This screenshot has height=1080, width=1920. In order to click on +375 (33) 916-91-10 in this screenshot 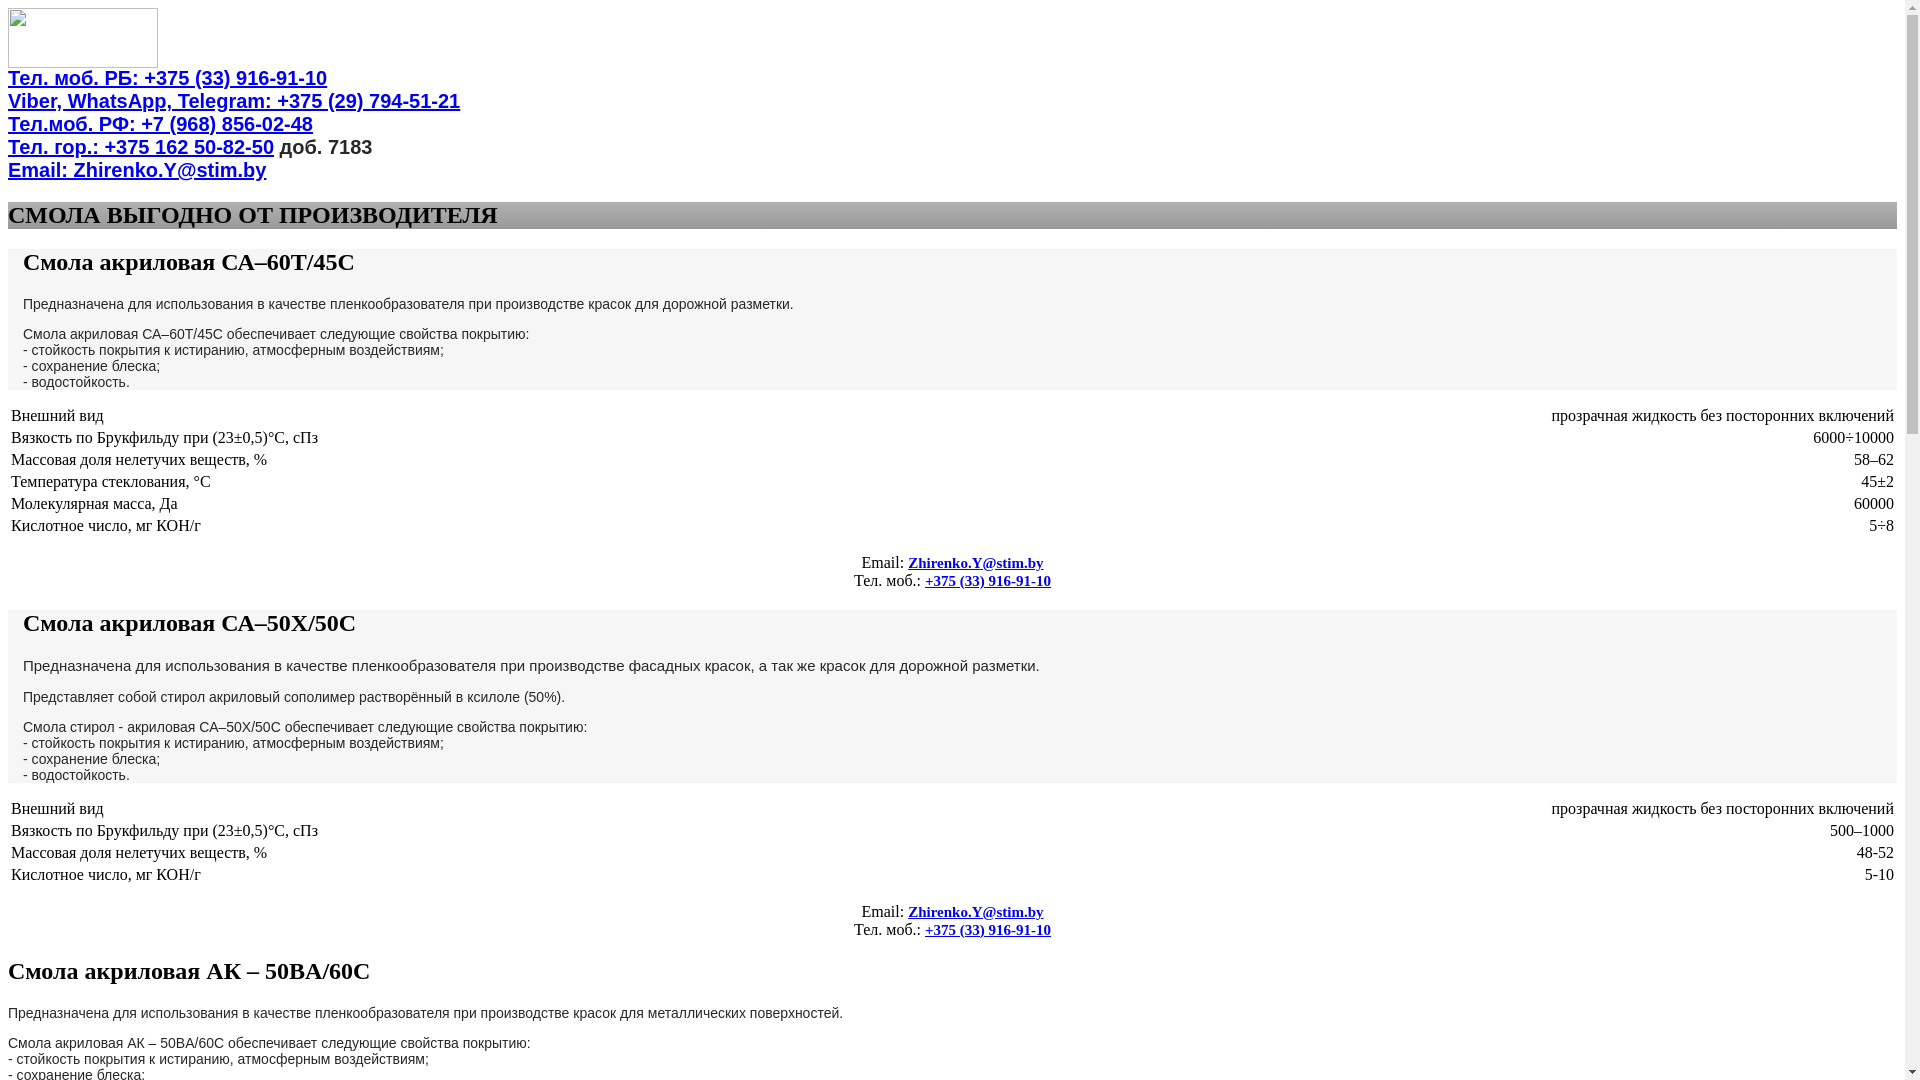, I will do `click(988, 930)`.